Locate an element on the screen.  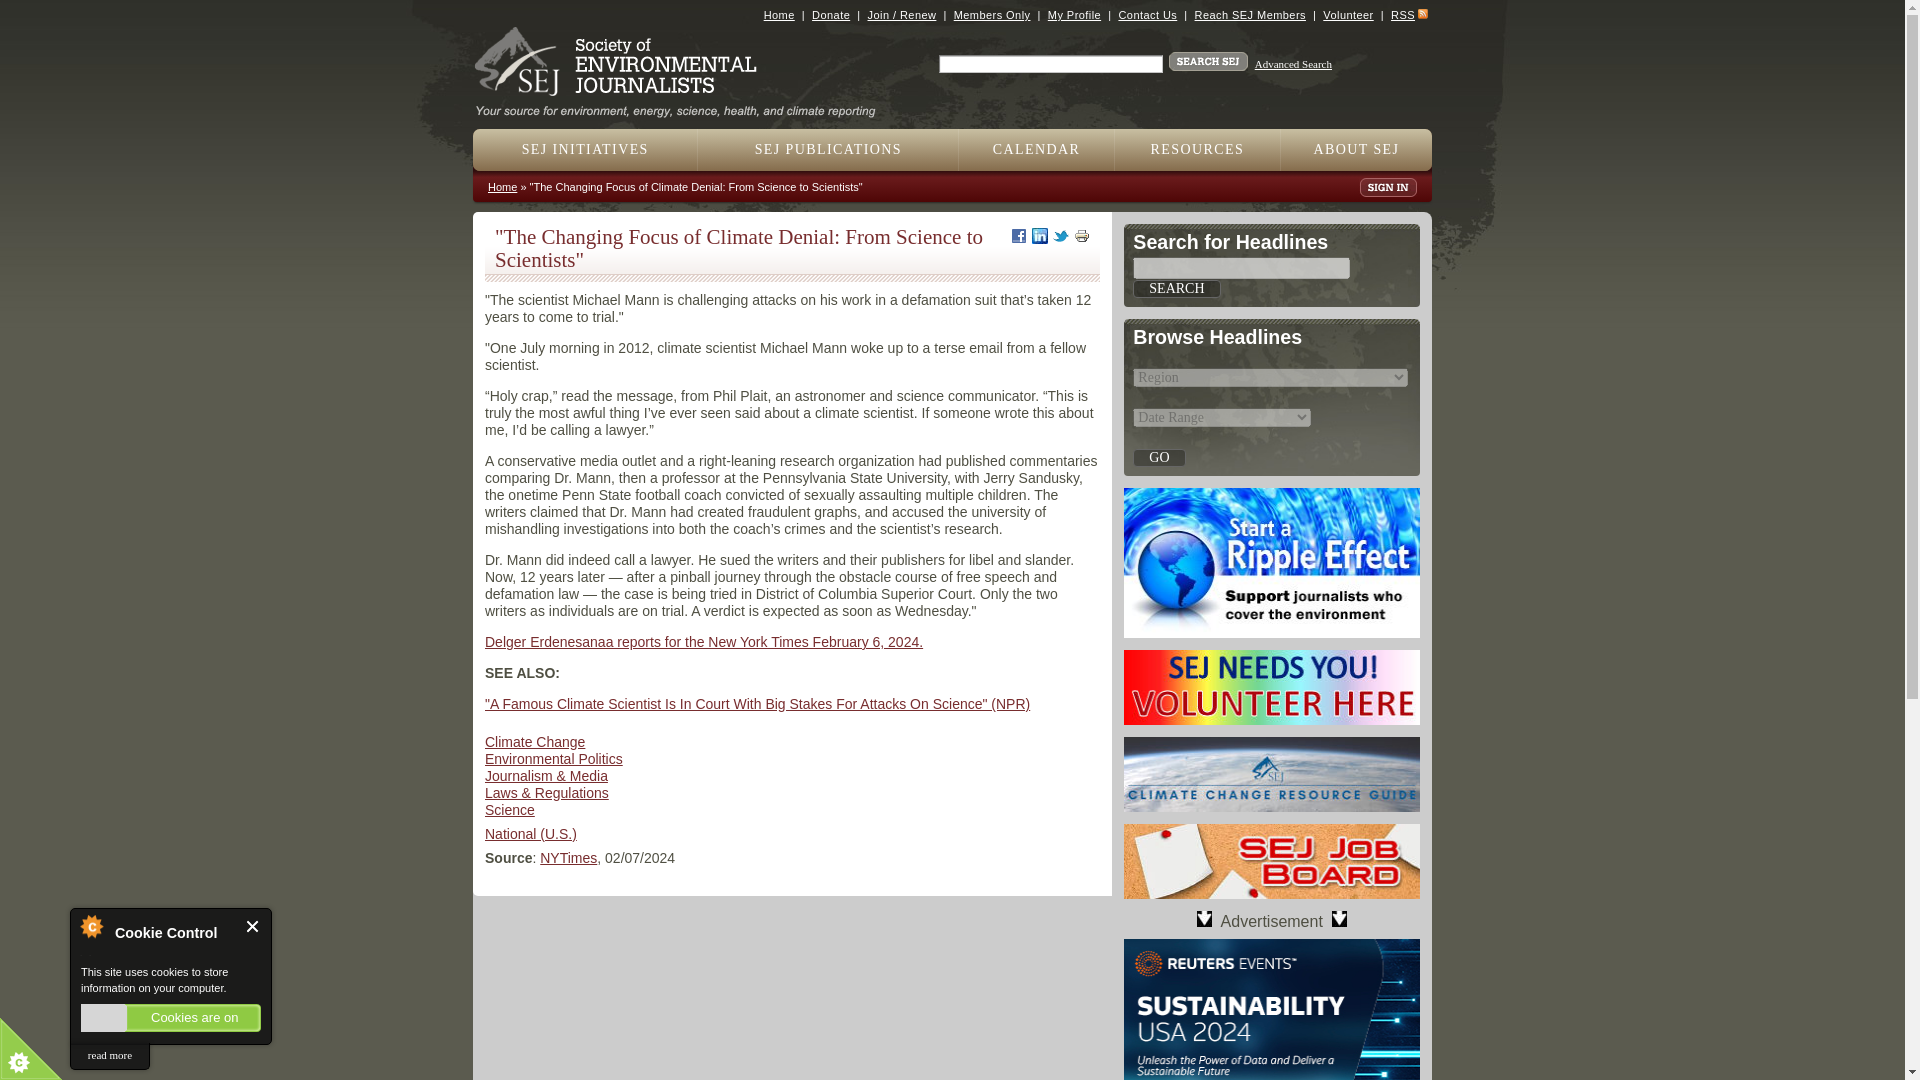
Members Only is located at coordinates (992, 14).